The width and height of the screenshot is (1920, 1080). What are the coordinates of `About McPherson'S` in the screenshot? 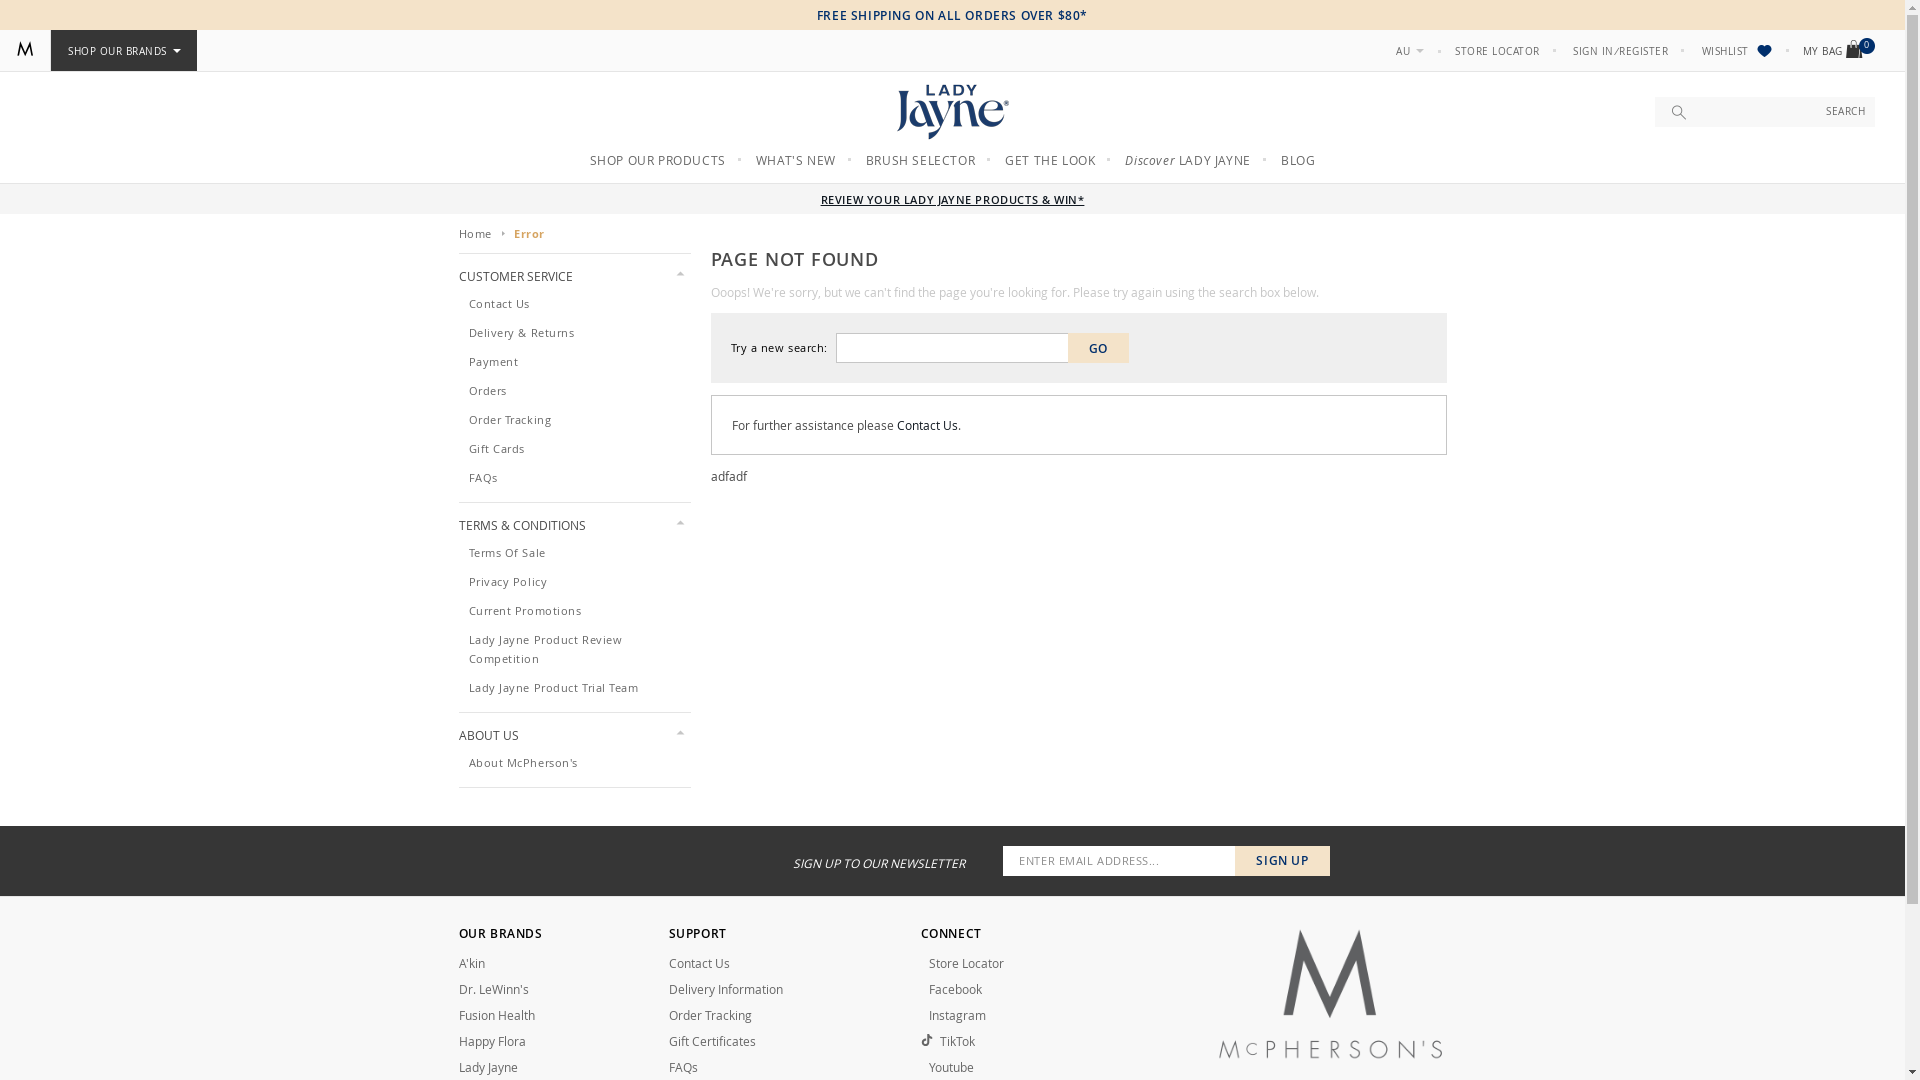 It's located at (522, 762).